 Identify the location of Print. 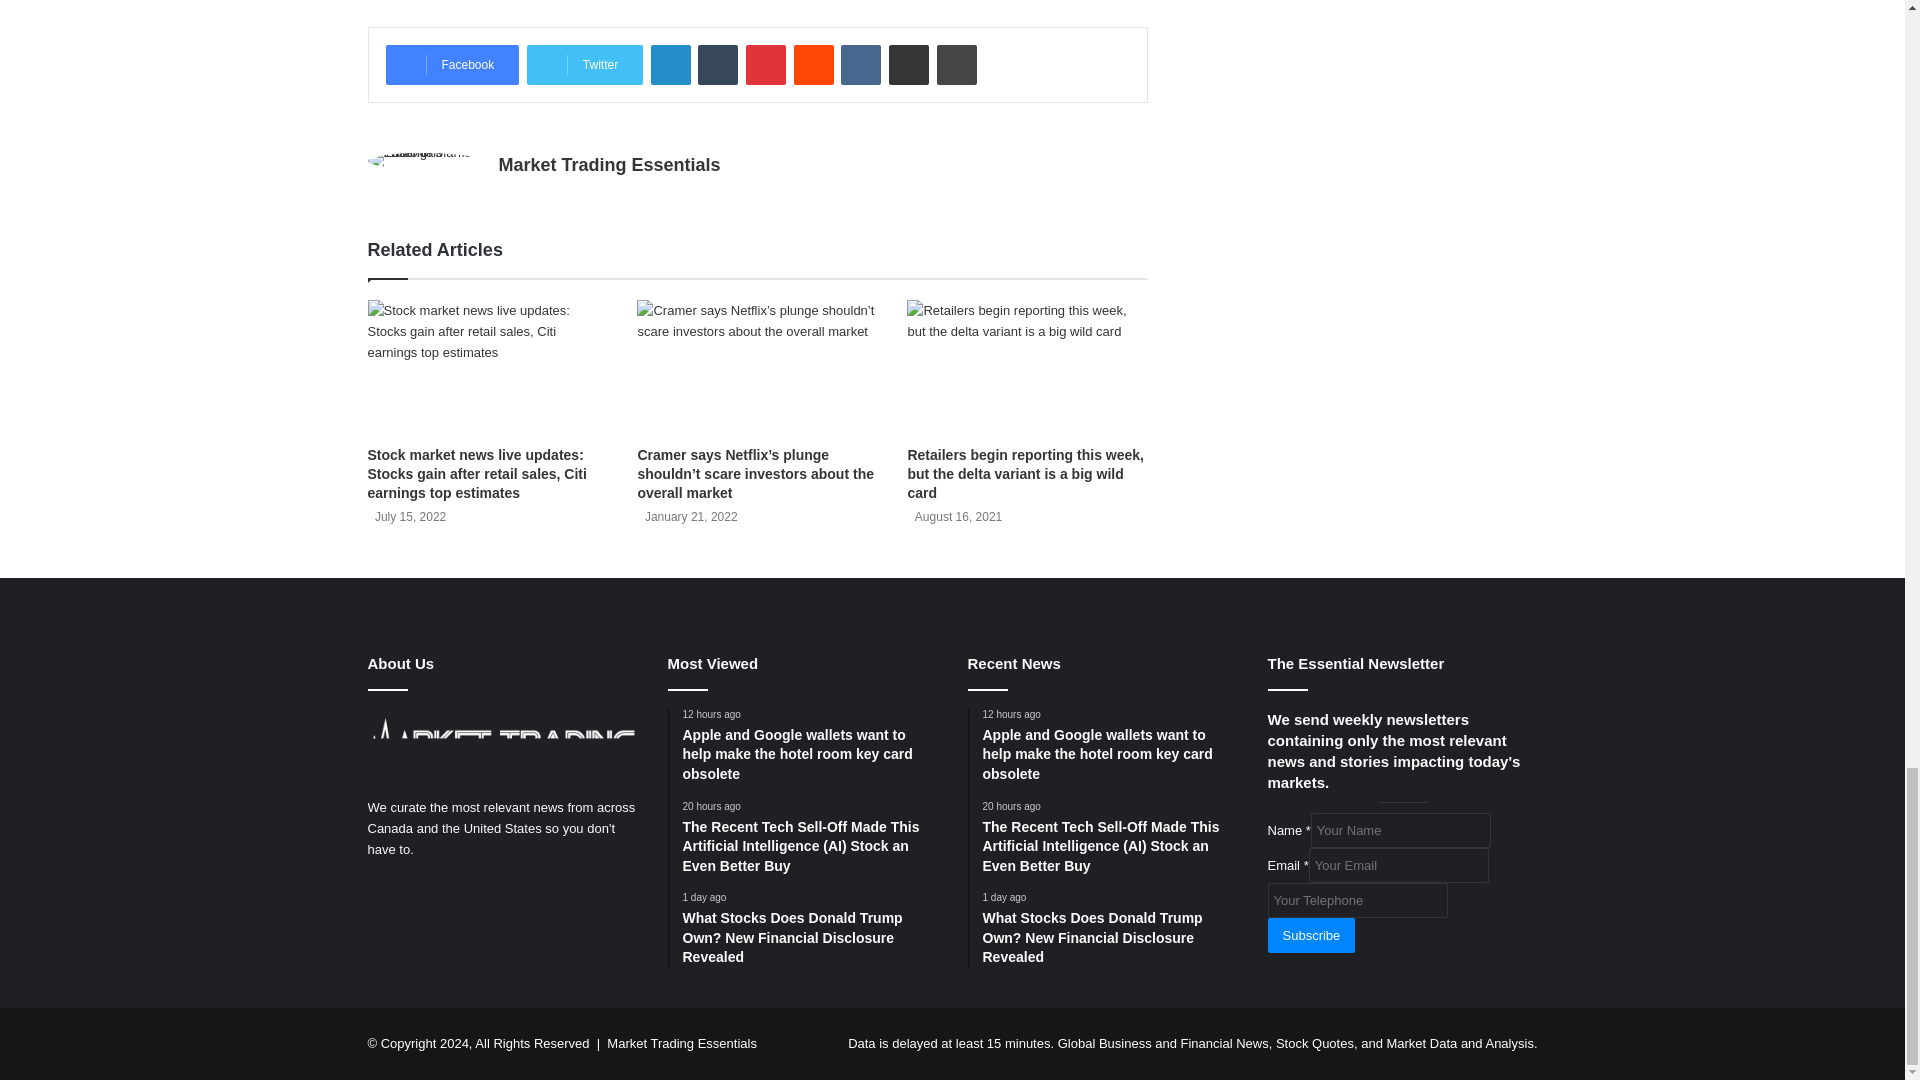
(956, 65).